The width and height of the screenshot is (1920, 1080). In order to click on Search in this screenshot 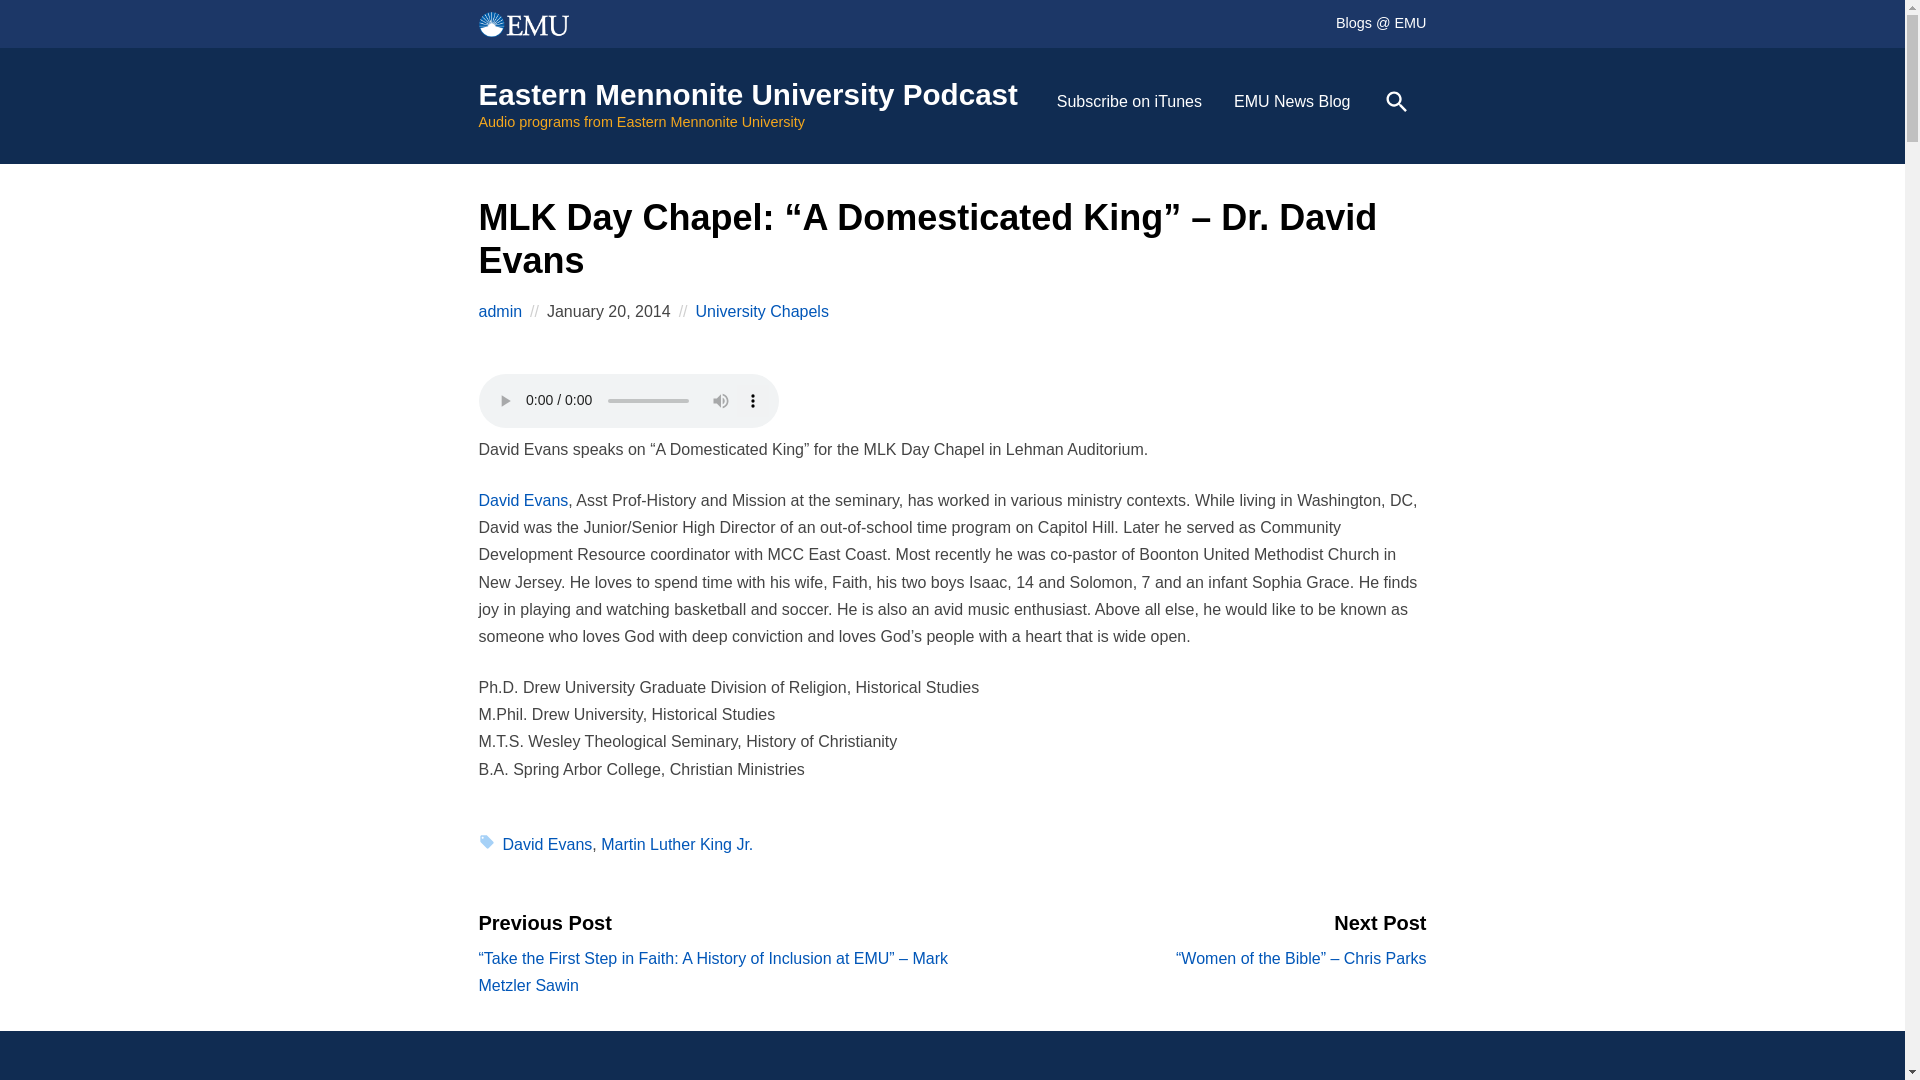, I will do `click(1396, 102)`.